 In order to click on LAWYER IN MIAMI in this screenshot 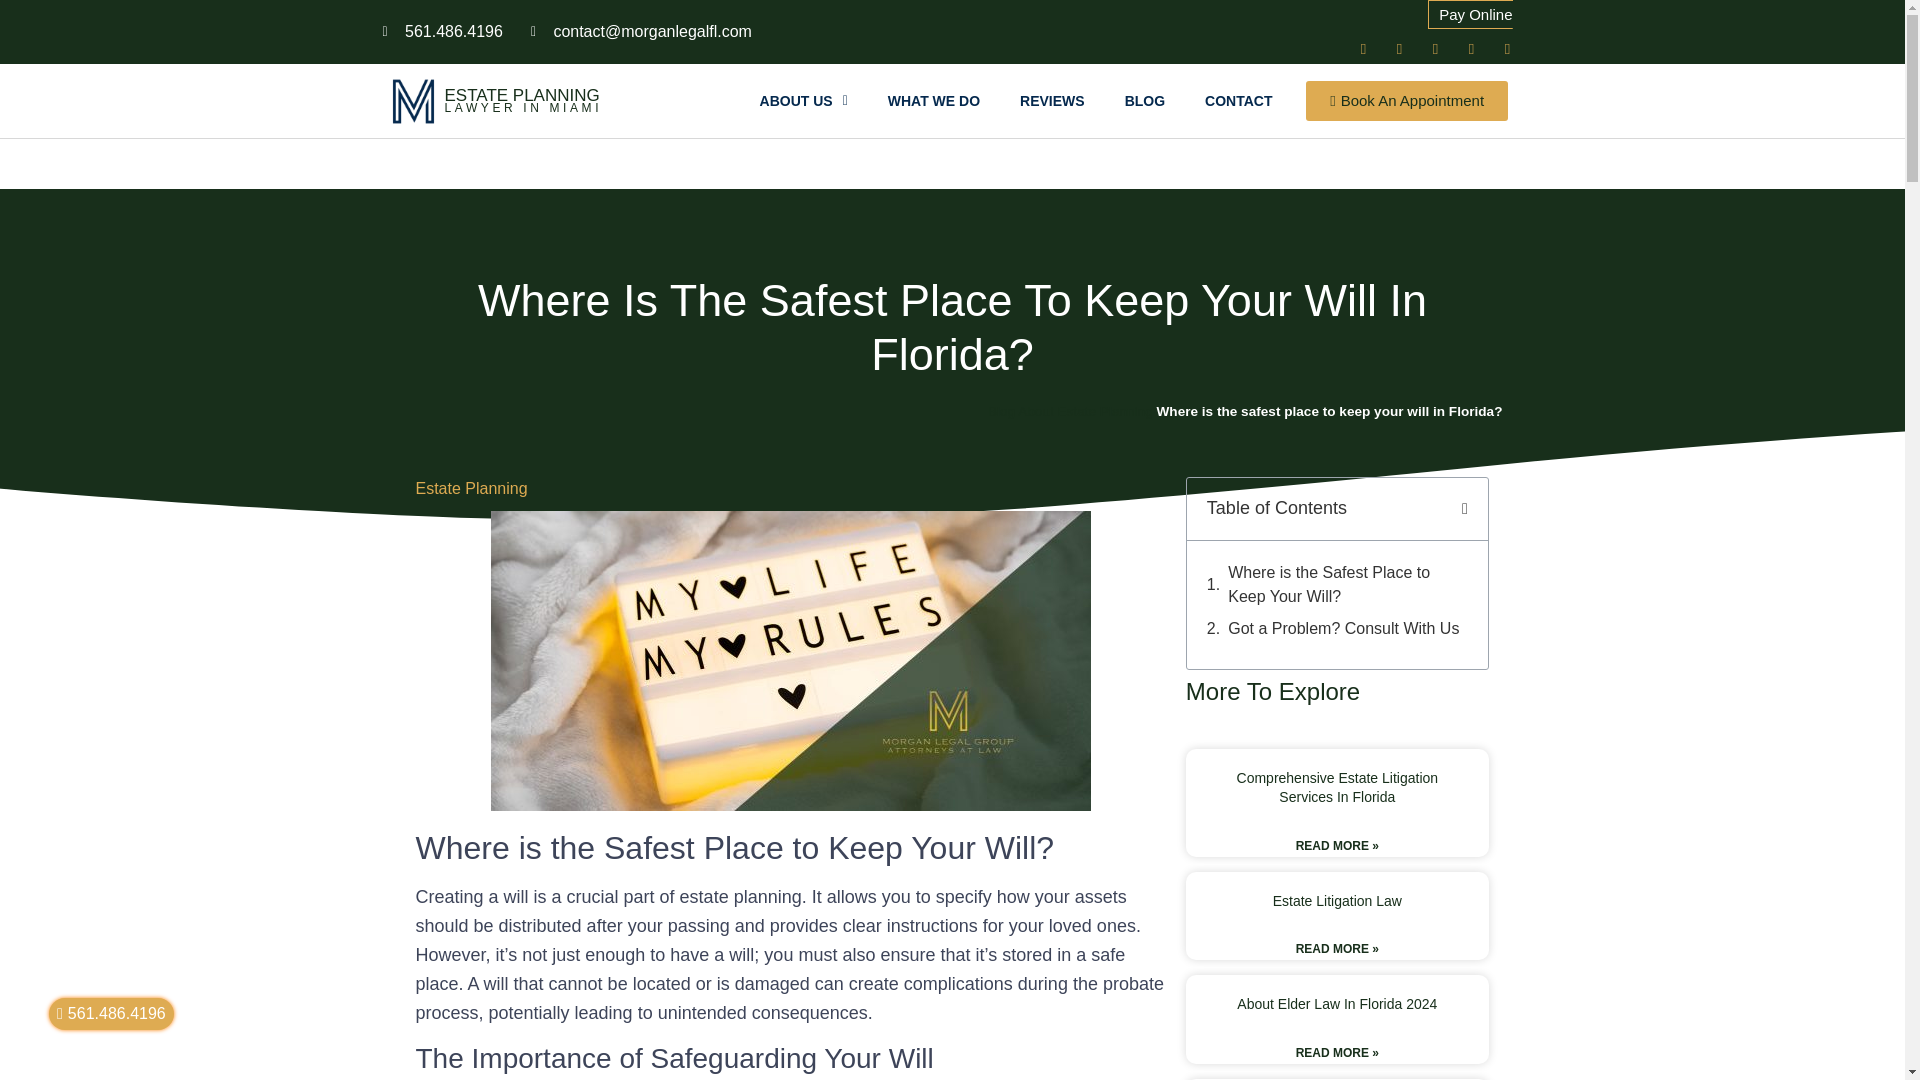, I will do `click(522, 107)`.